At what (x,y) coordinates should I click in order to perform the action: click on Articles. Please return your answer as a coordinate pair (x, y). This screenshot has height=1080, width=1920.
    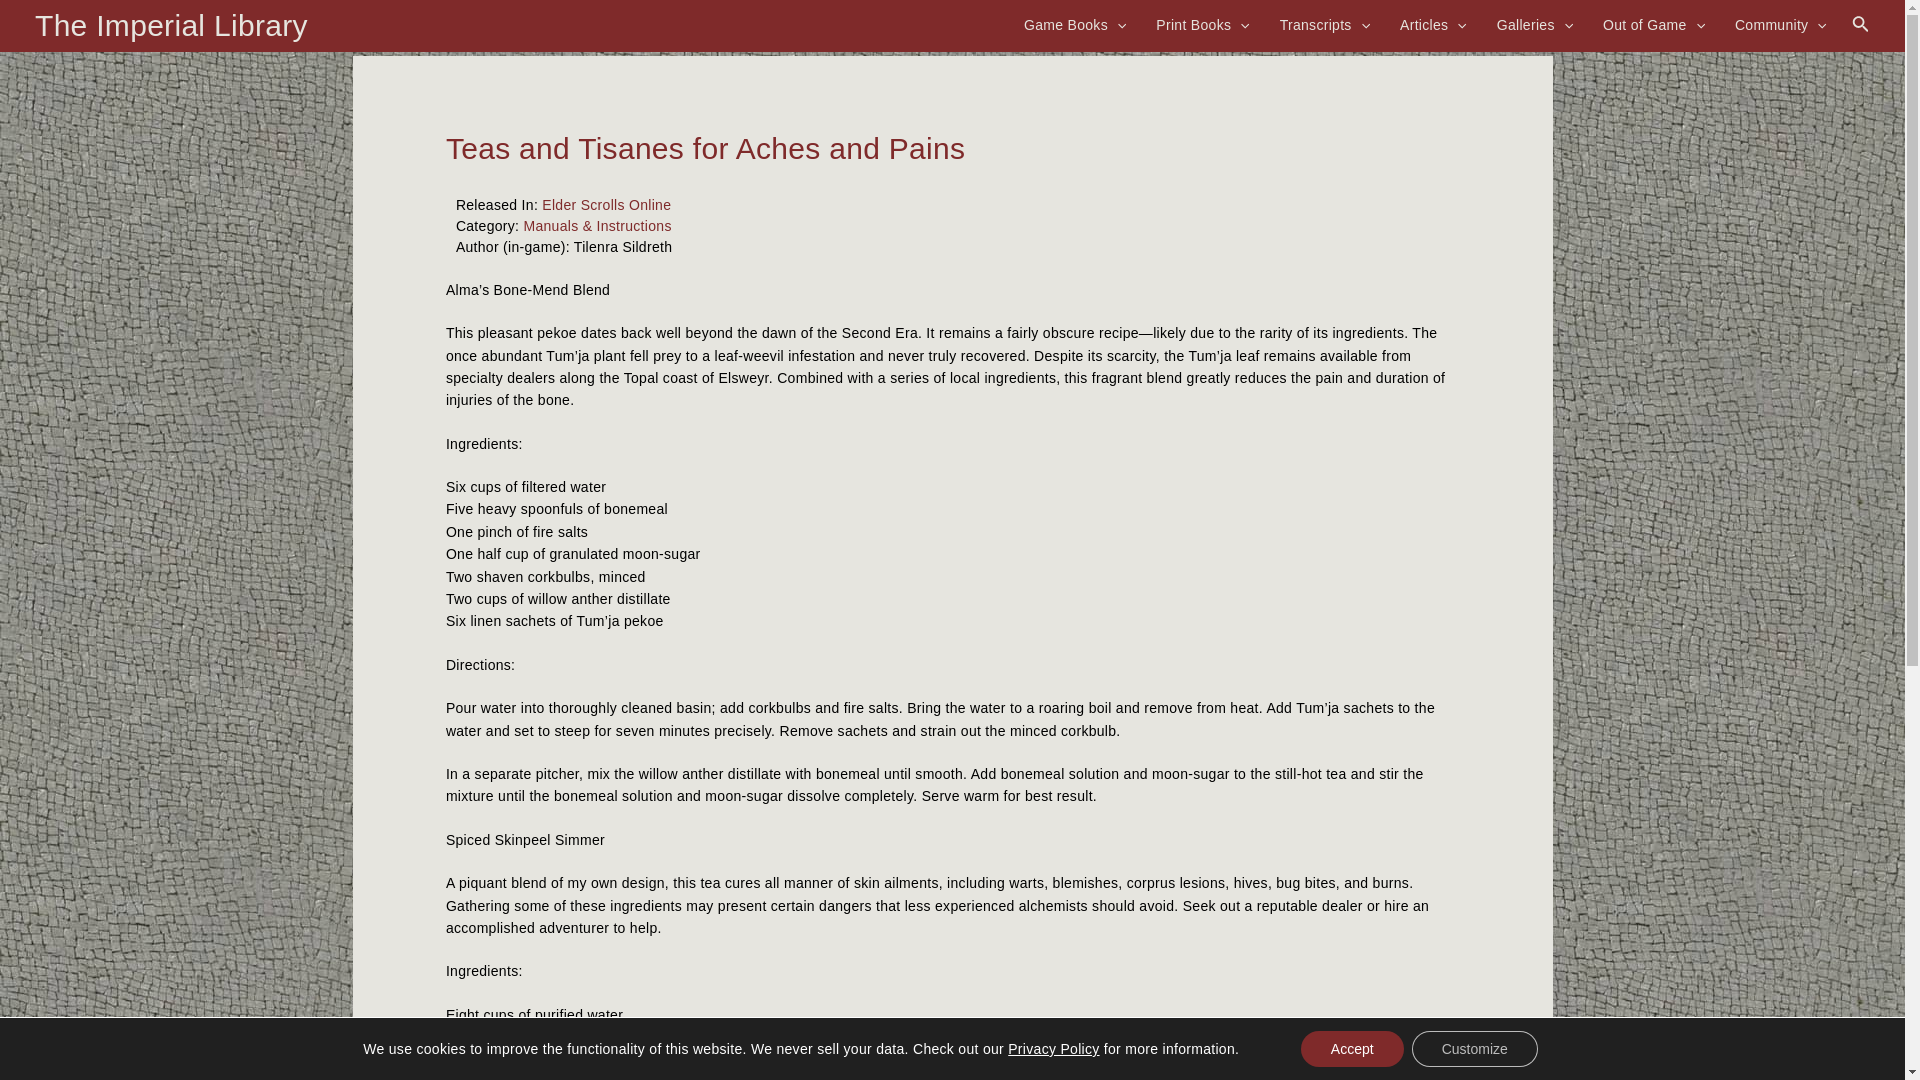
    Looking at the image, I should click on (1434, 24).